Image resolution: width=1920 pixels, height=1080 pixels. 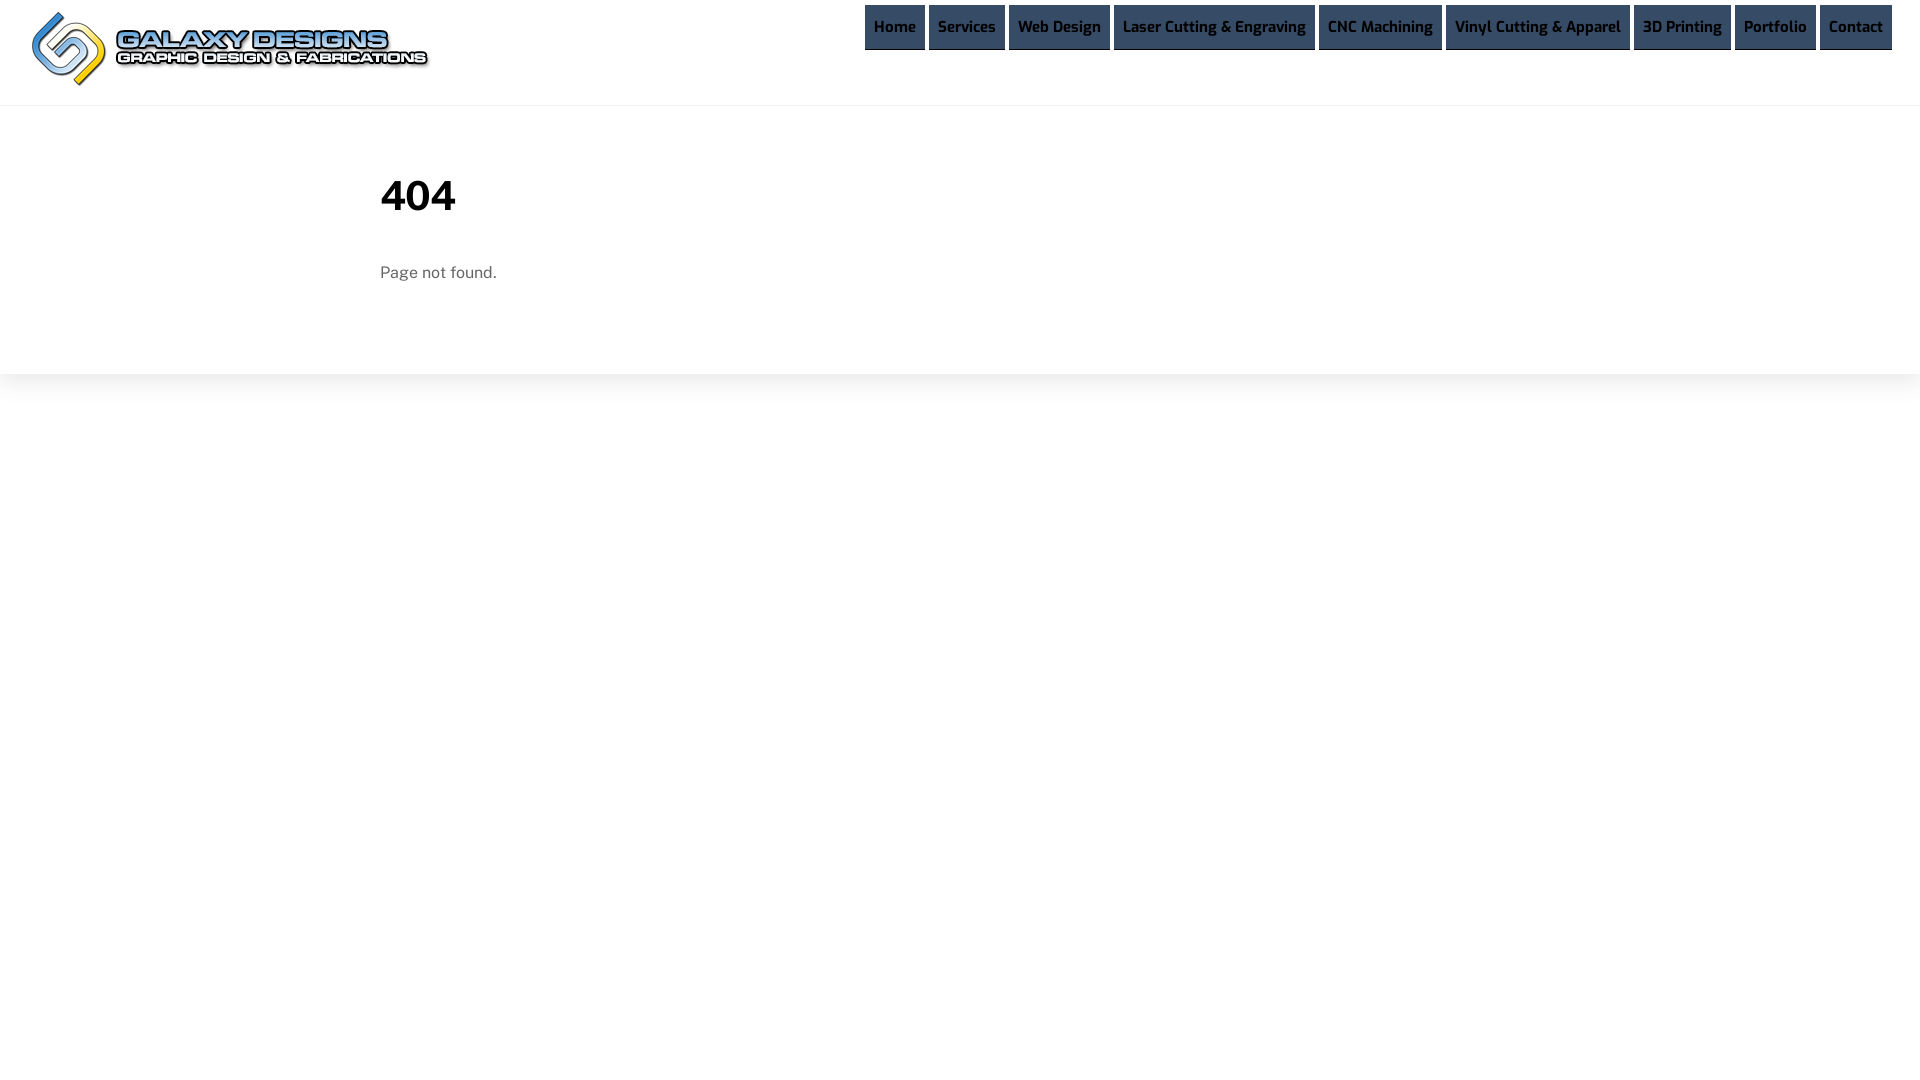 I want to click on 3D Printing, so click(x=1682, y=28).